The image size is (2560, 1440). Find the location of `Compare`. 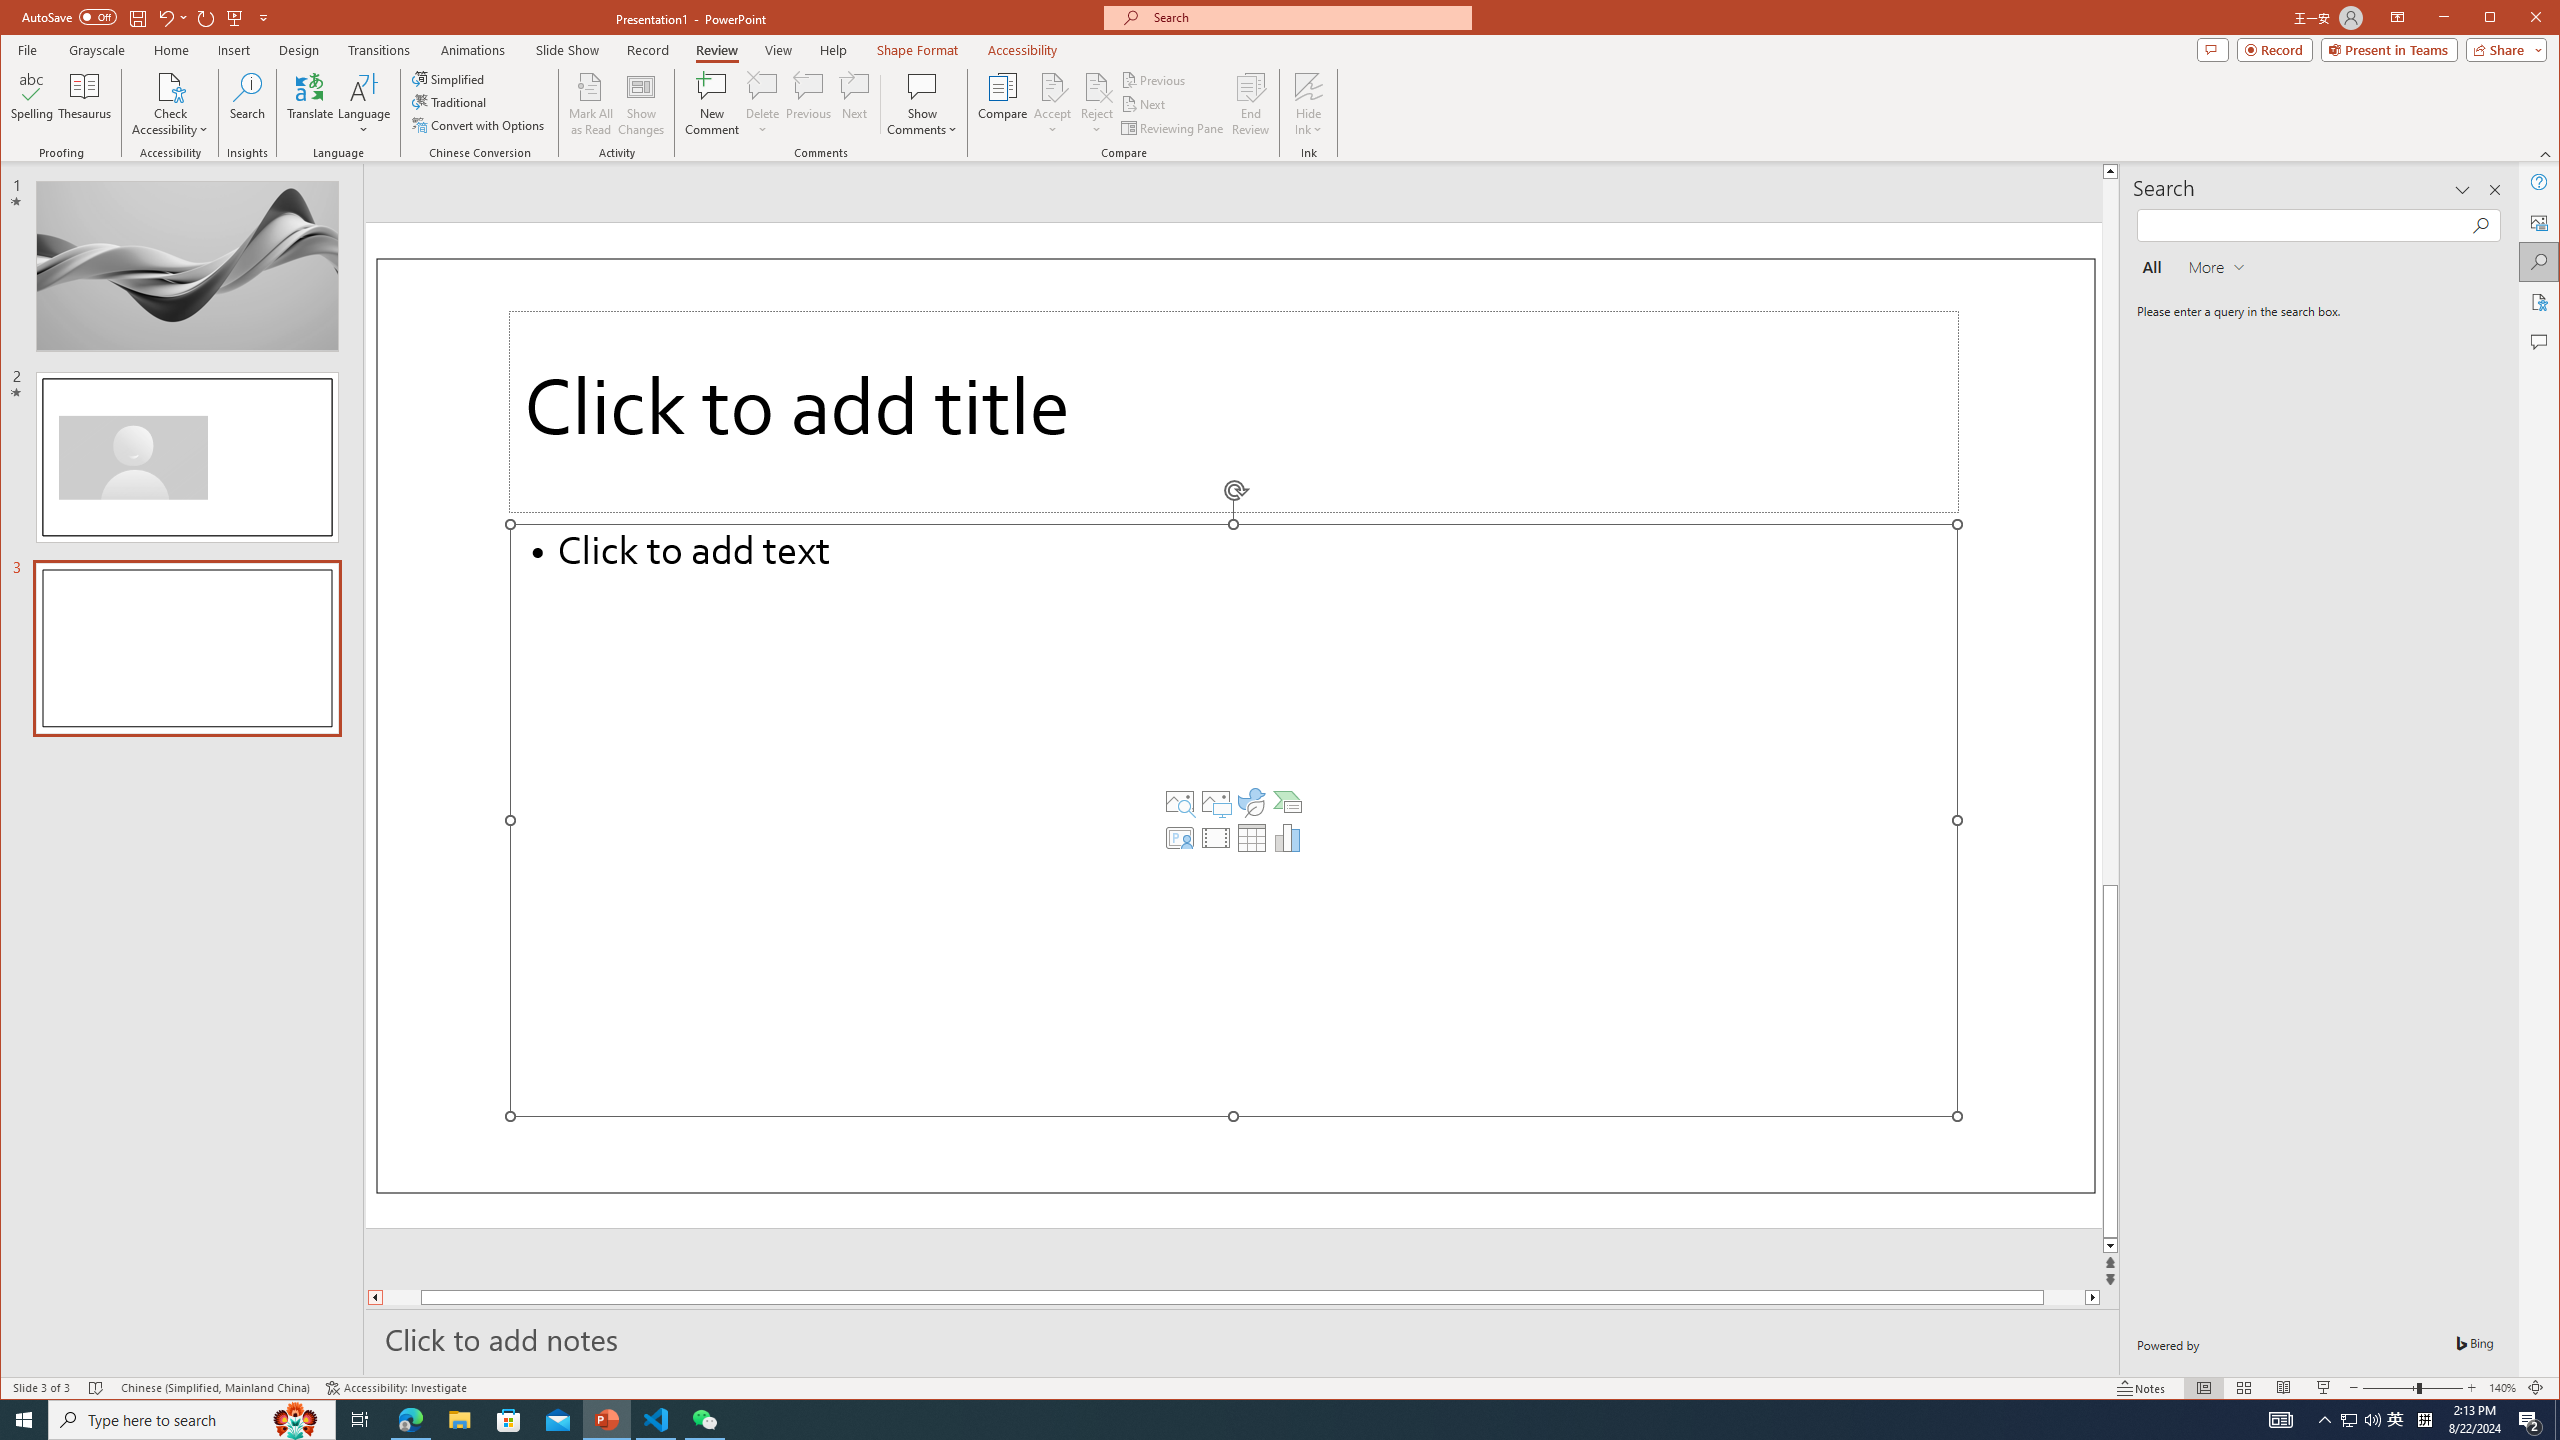

Compare is located at coordinates (1002, 104).